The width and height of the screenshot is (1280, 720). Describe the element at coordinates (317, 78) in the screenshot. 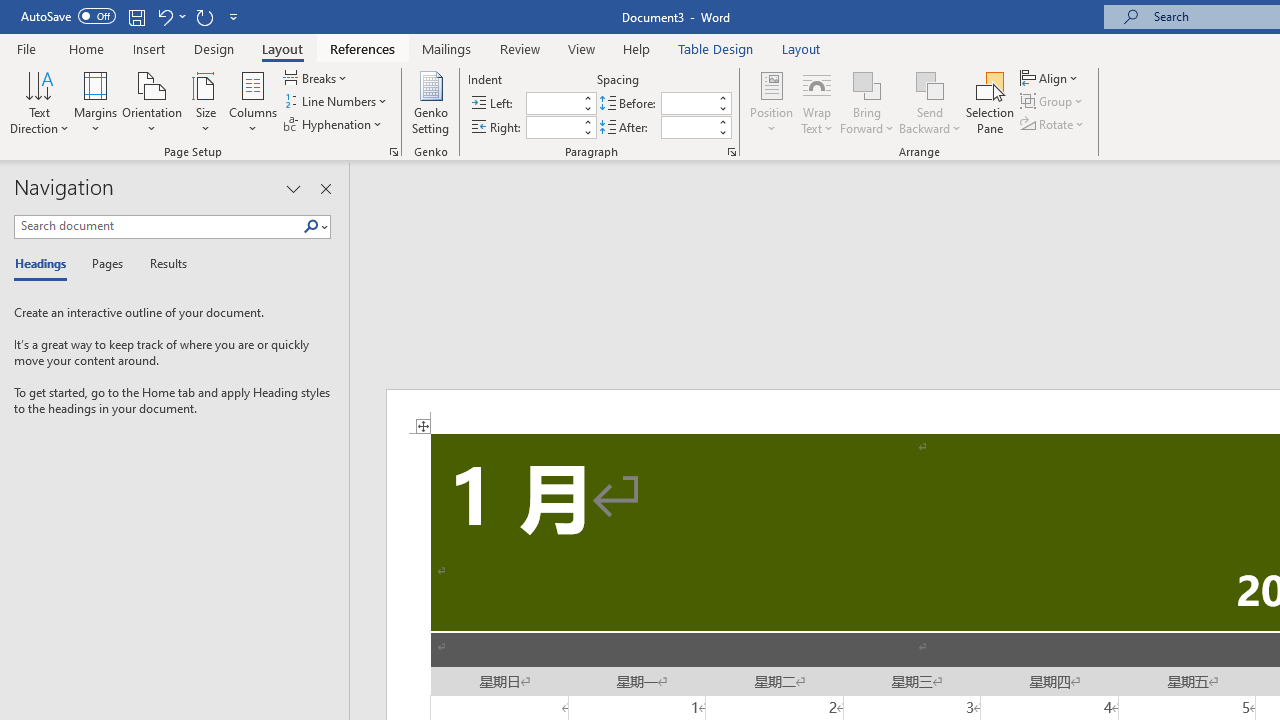

I see `Breaks` at that location.